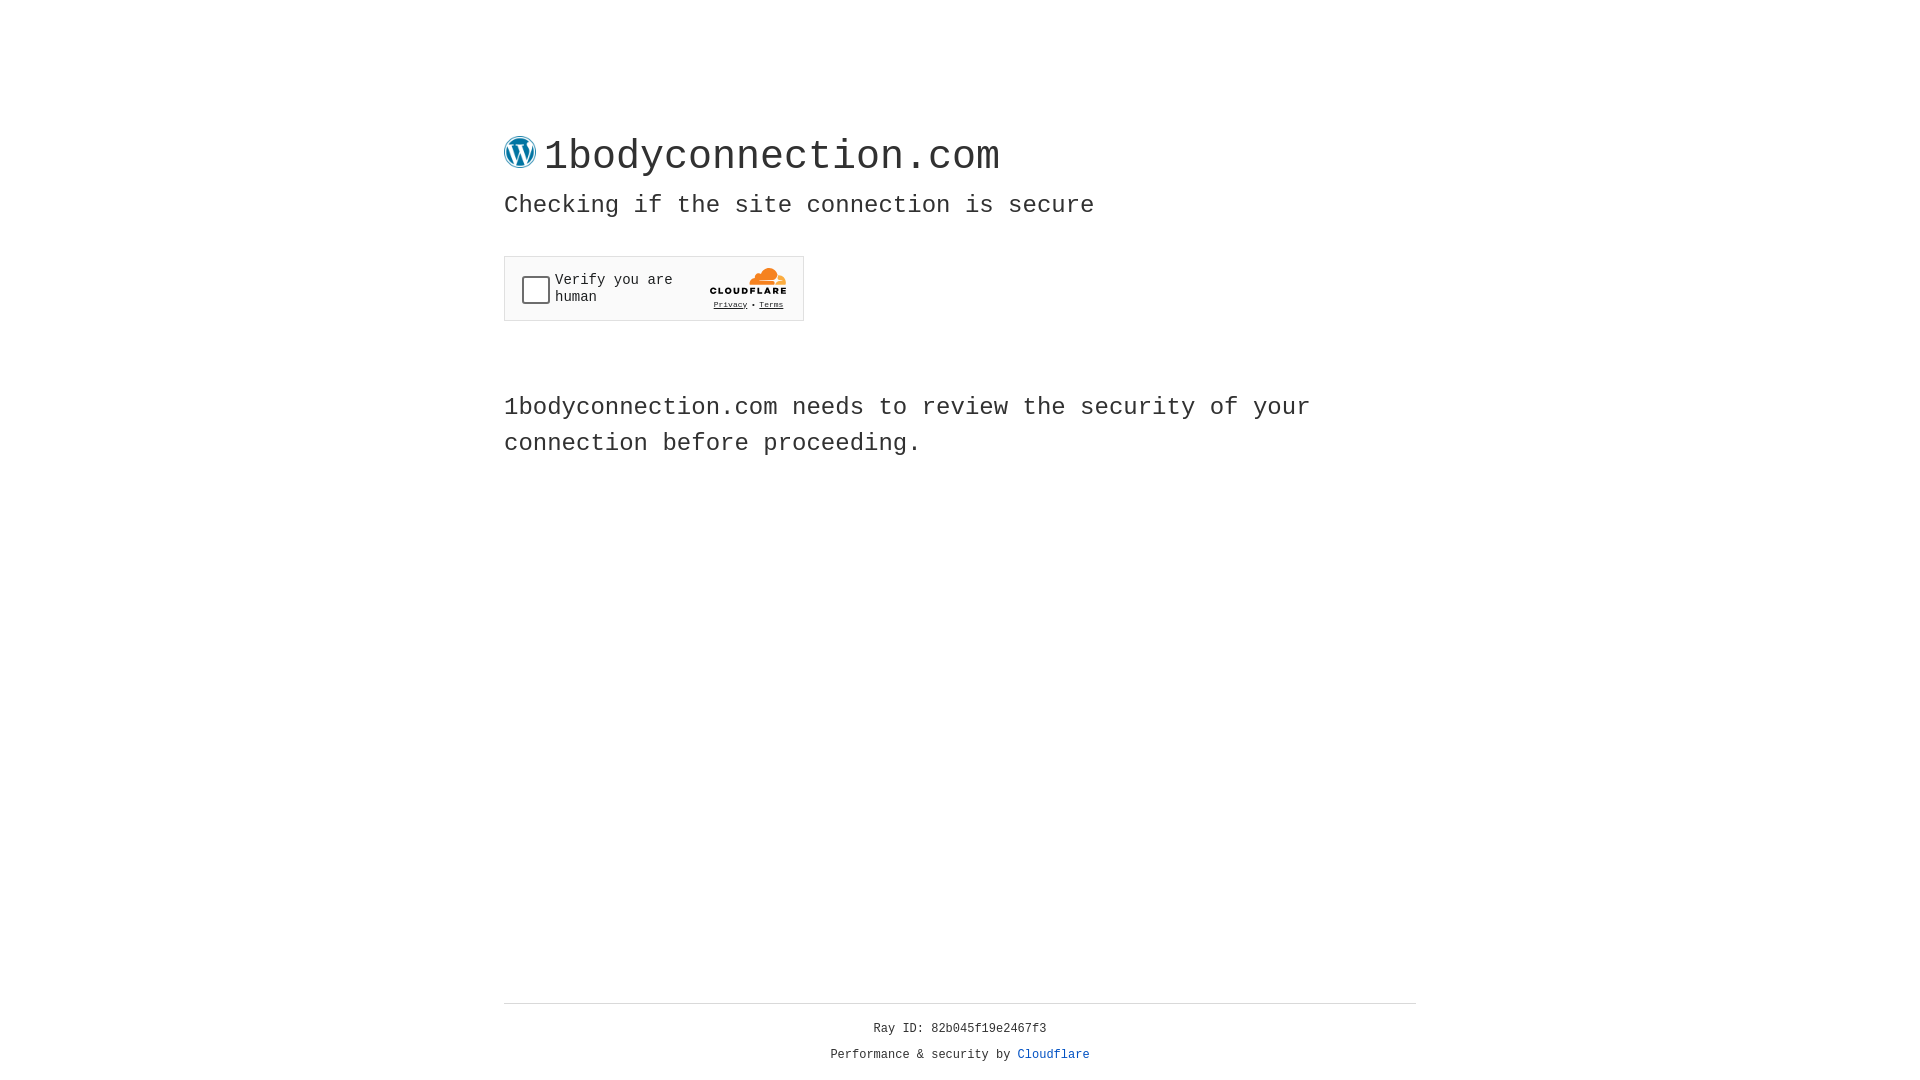 Image resolution: width=1920 pixels, height=1080 pixels. Describe the element at coordinates (654, 288) in the screenshot. I see `Widget containing a Cloudflare security challenge` at that location.